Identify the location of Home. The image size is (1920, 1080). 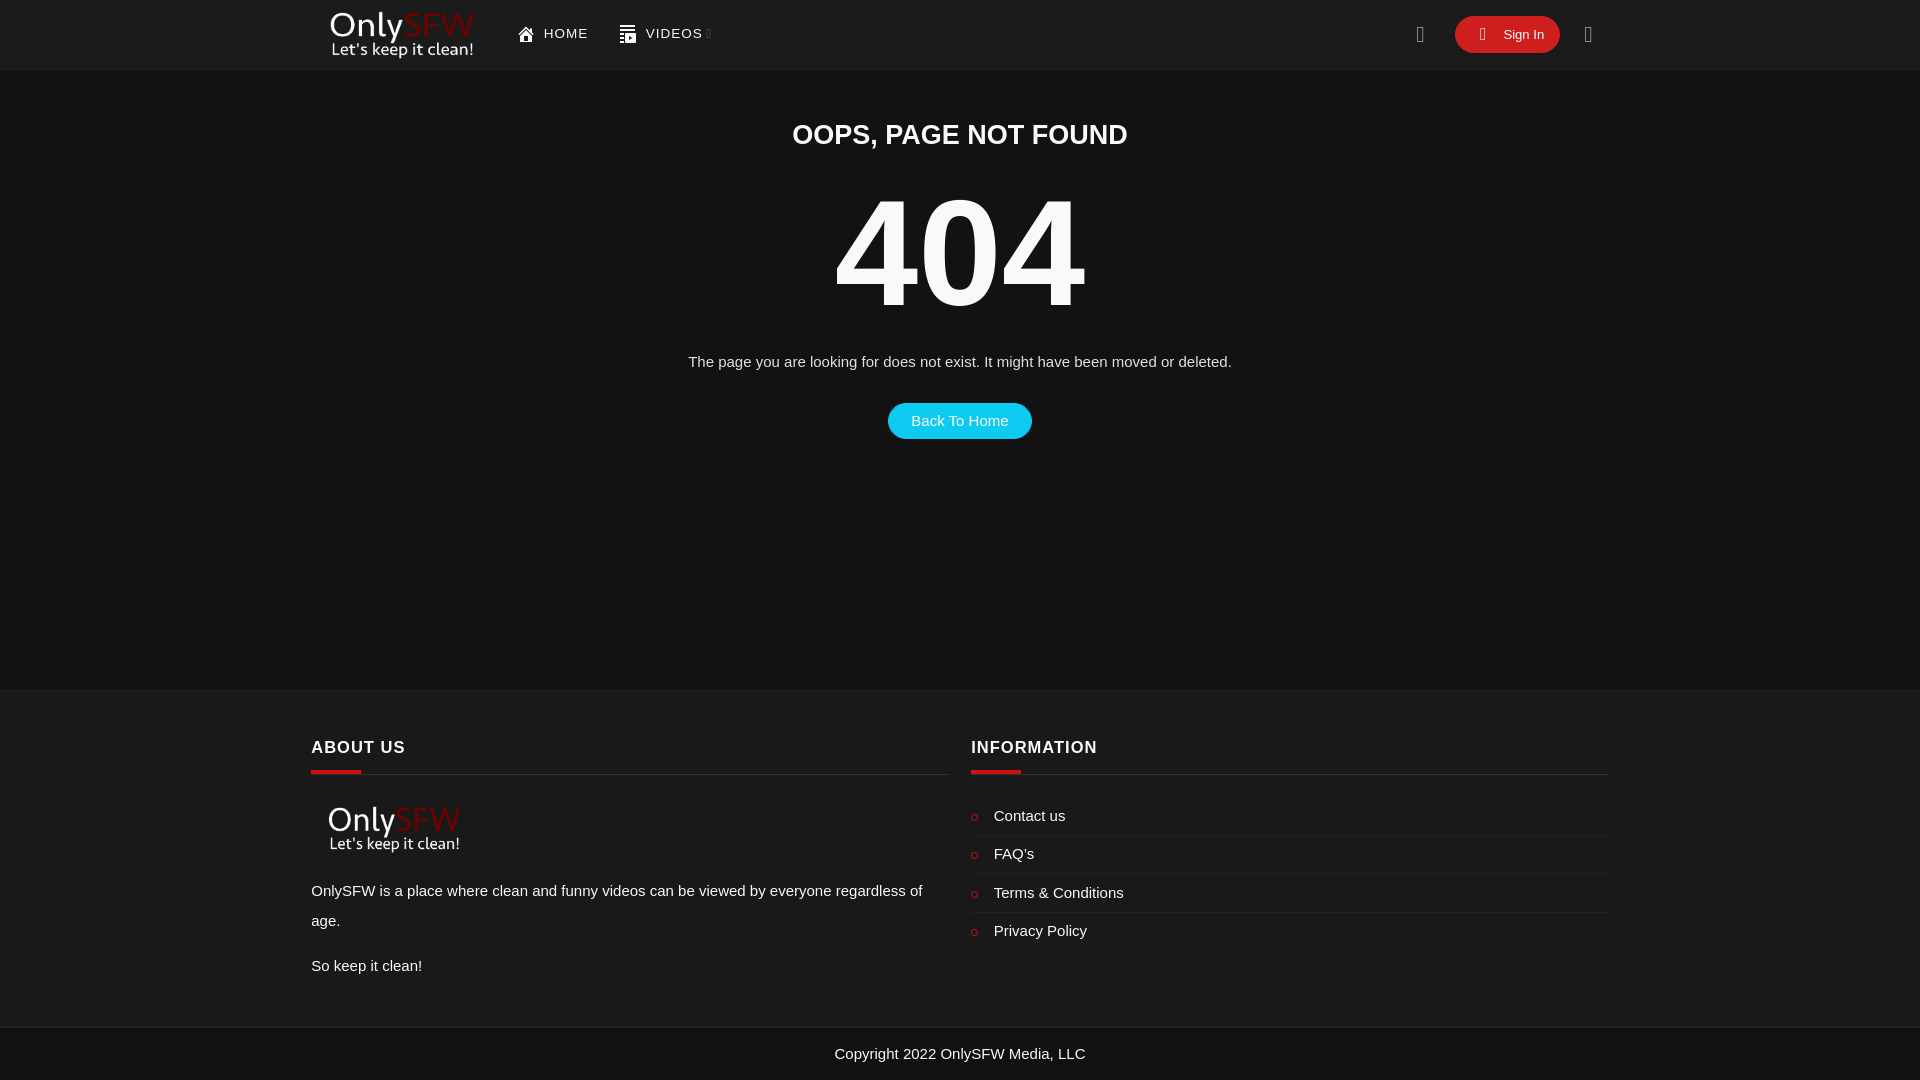
(526, 34).